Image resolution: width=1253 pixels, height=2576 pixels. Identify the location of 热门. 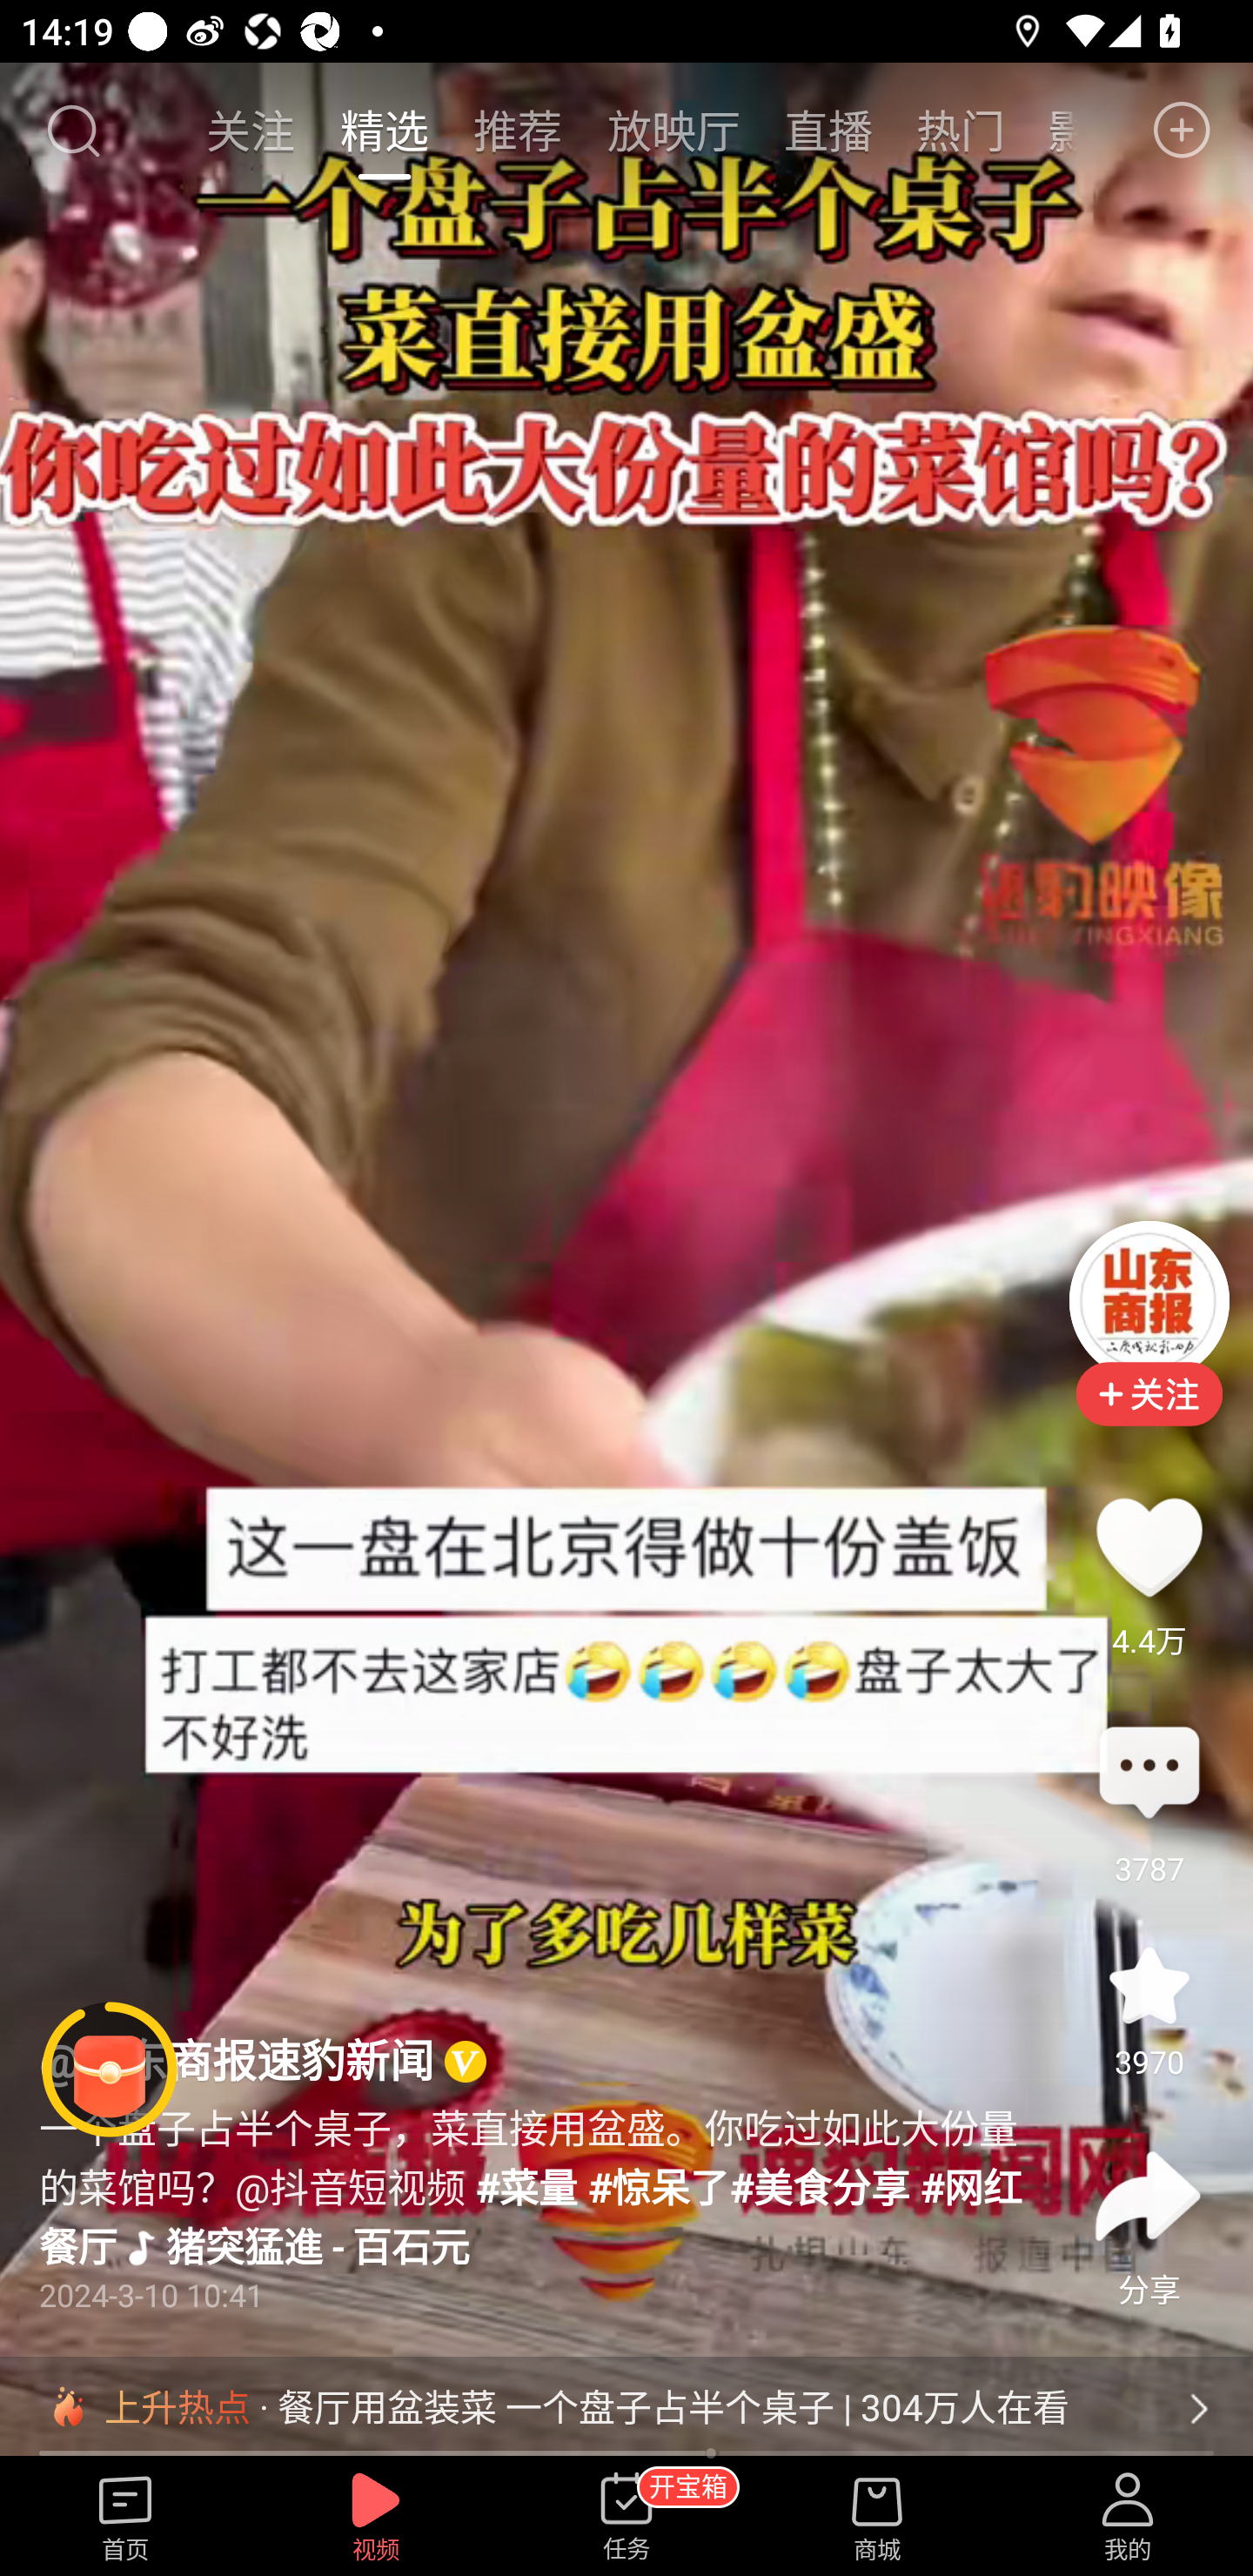
(961, 130).